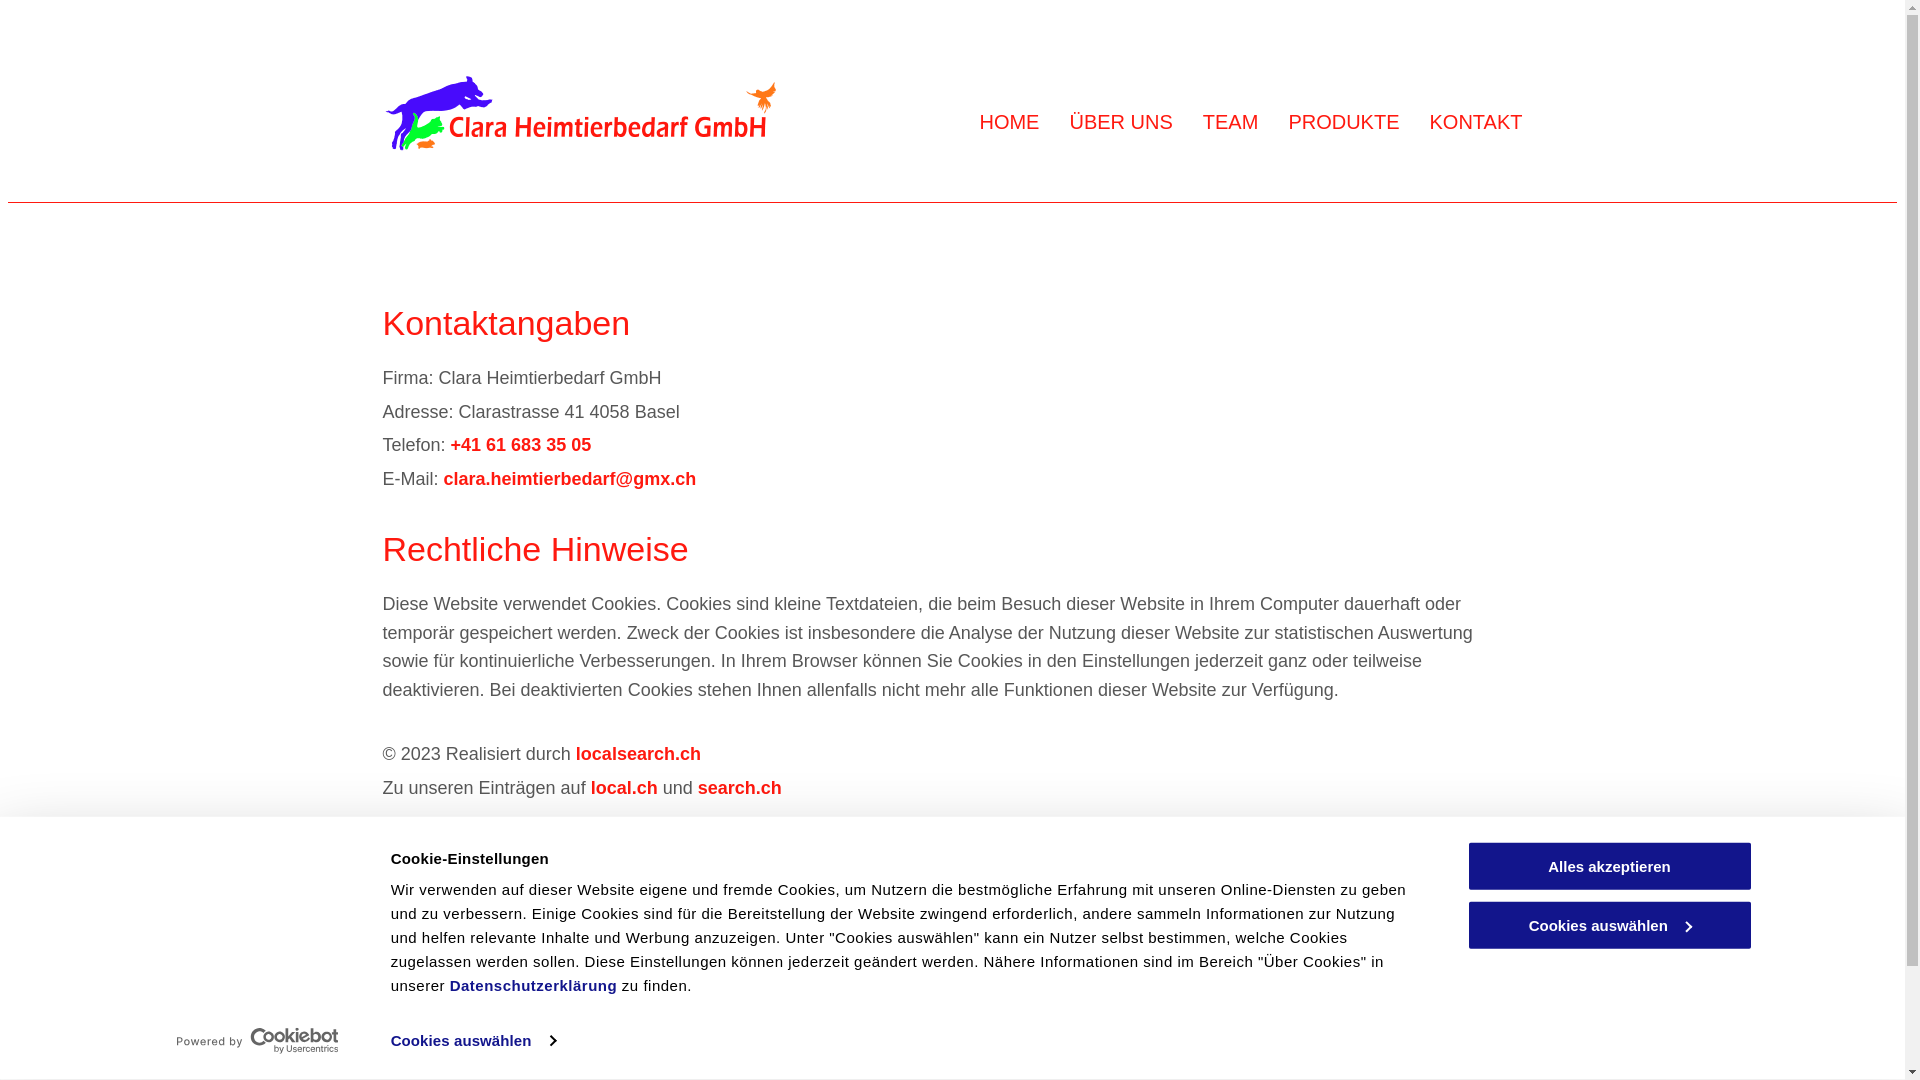  Describe the element at coordinates (1344, 123) in the screenshot. I see `PRODUKTE` at that location.